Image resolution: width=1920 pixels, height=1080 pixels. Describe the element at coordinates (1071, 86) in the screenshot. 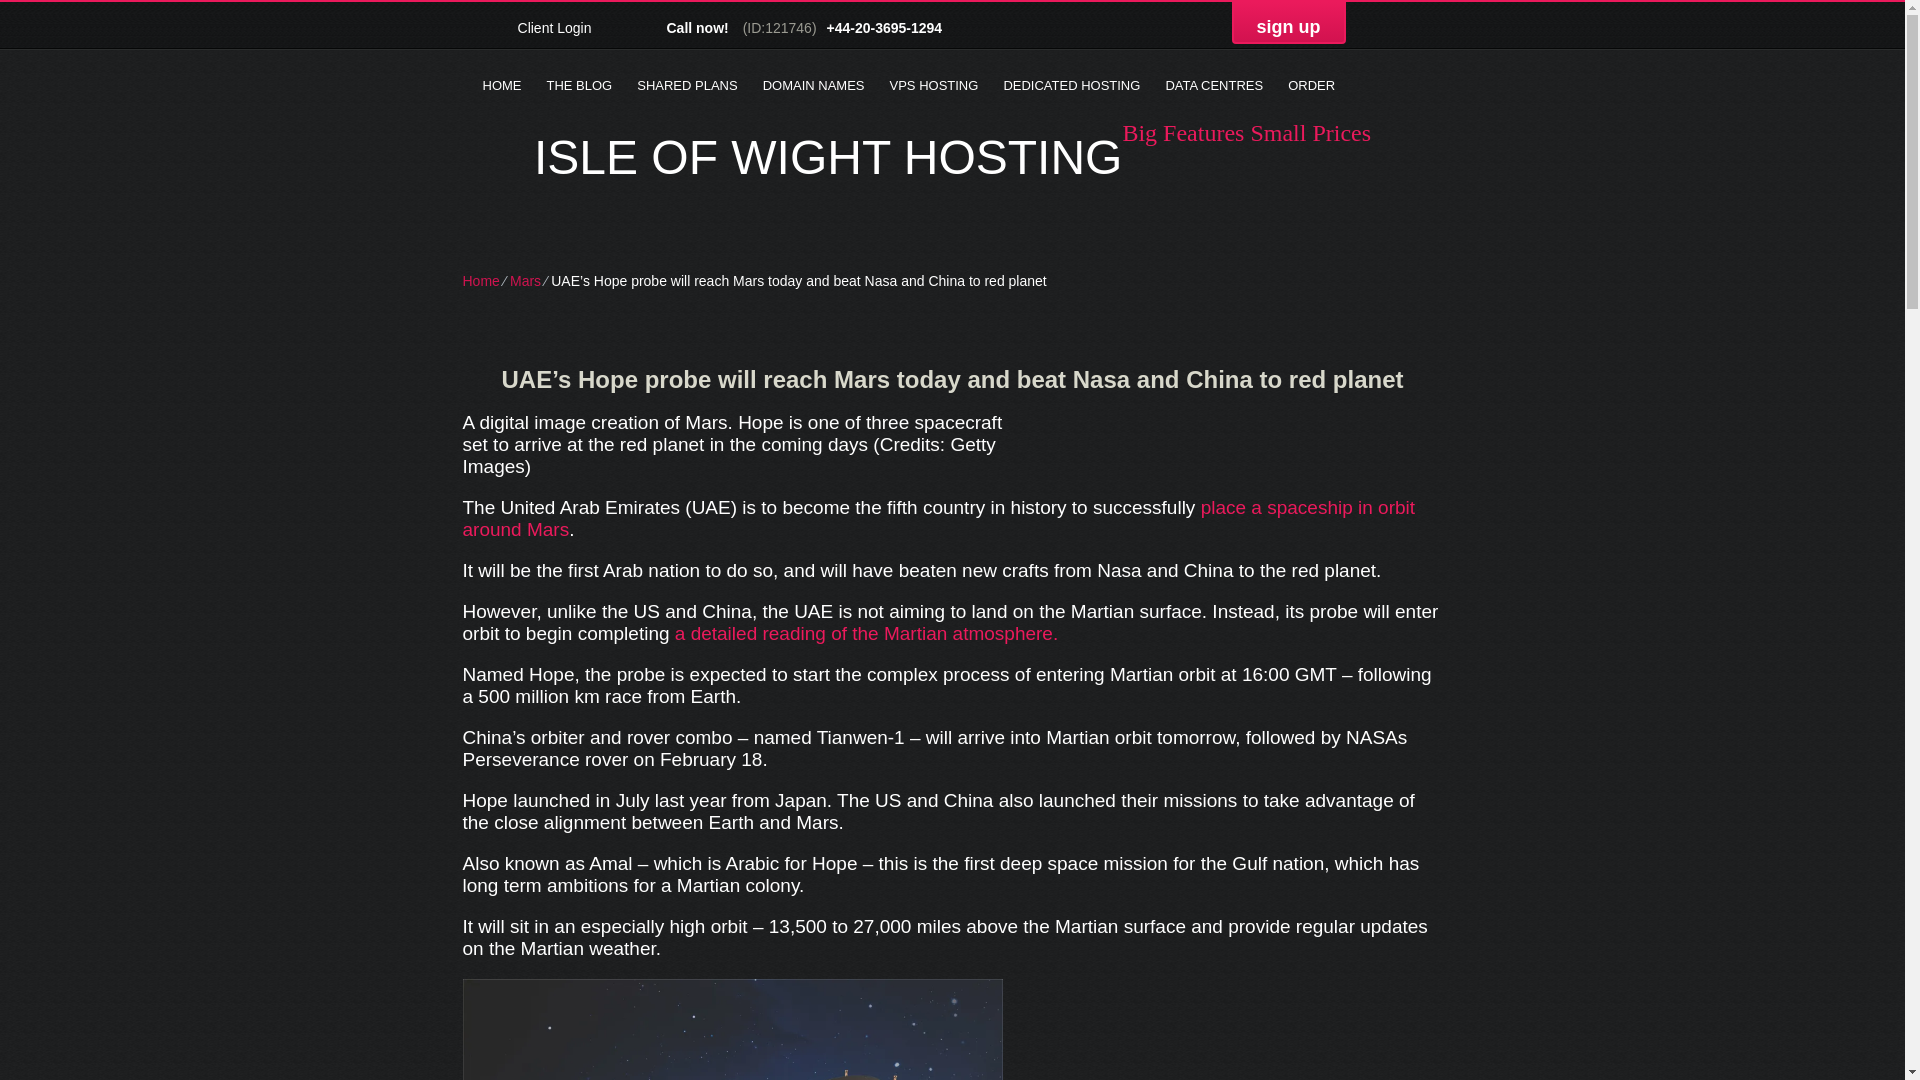

I see `DEDICATED HOSTING` at that location.